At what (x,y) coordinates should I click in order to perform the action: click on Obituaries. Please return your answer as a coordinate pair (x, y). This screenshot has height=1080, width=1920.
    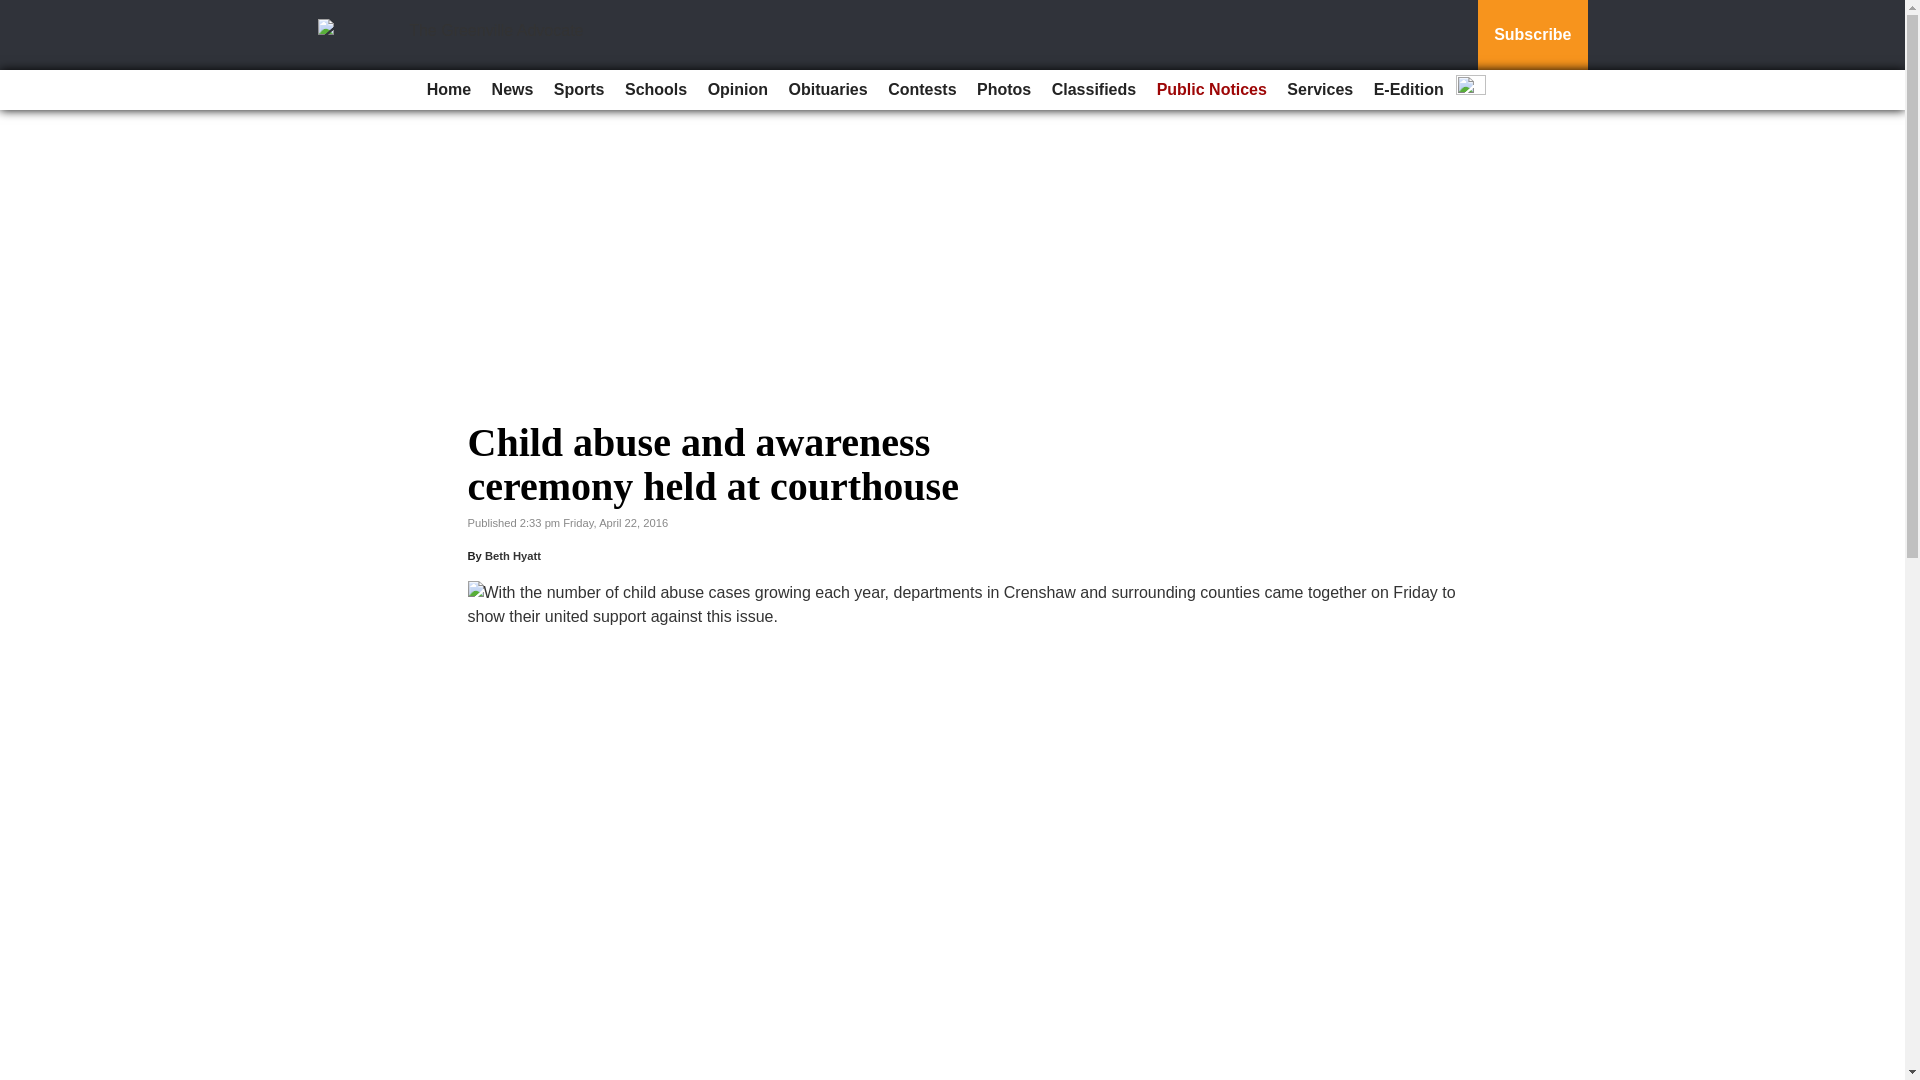
    Looking at the image, I should click on (828, 90).